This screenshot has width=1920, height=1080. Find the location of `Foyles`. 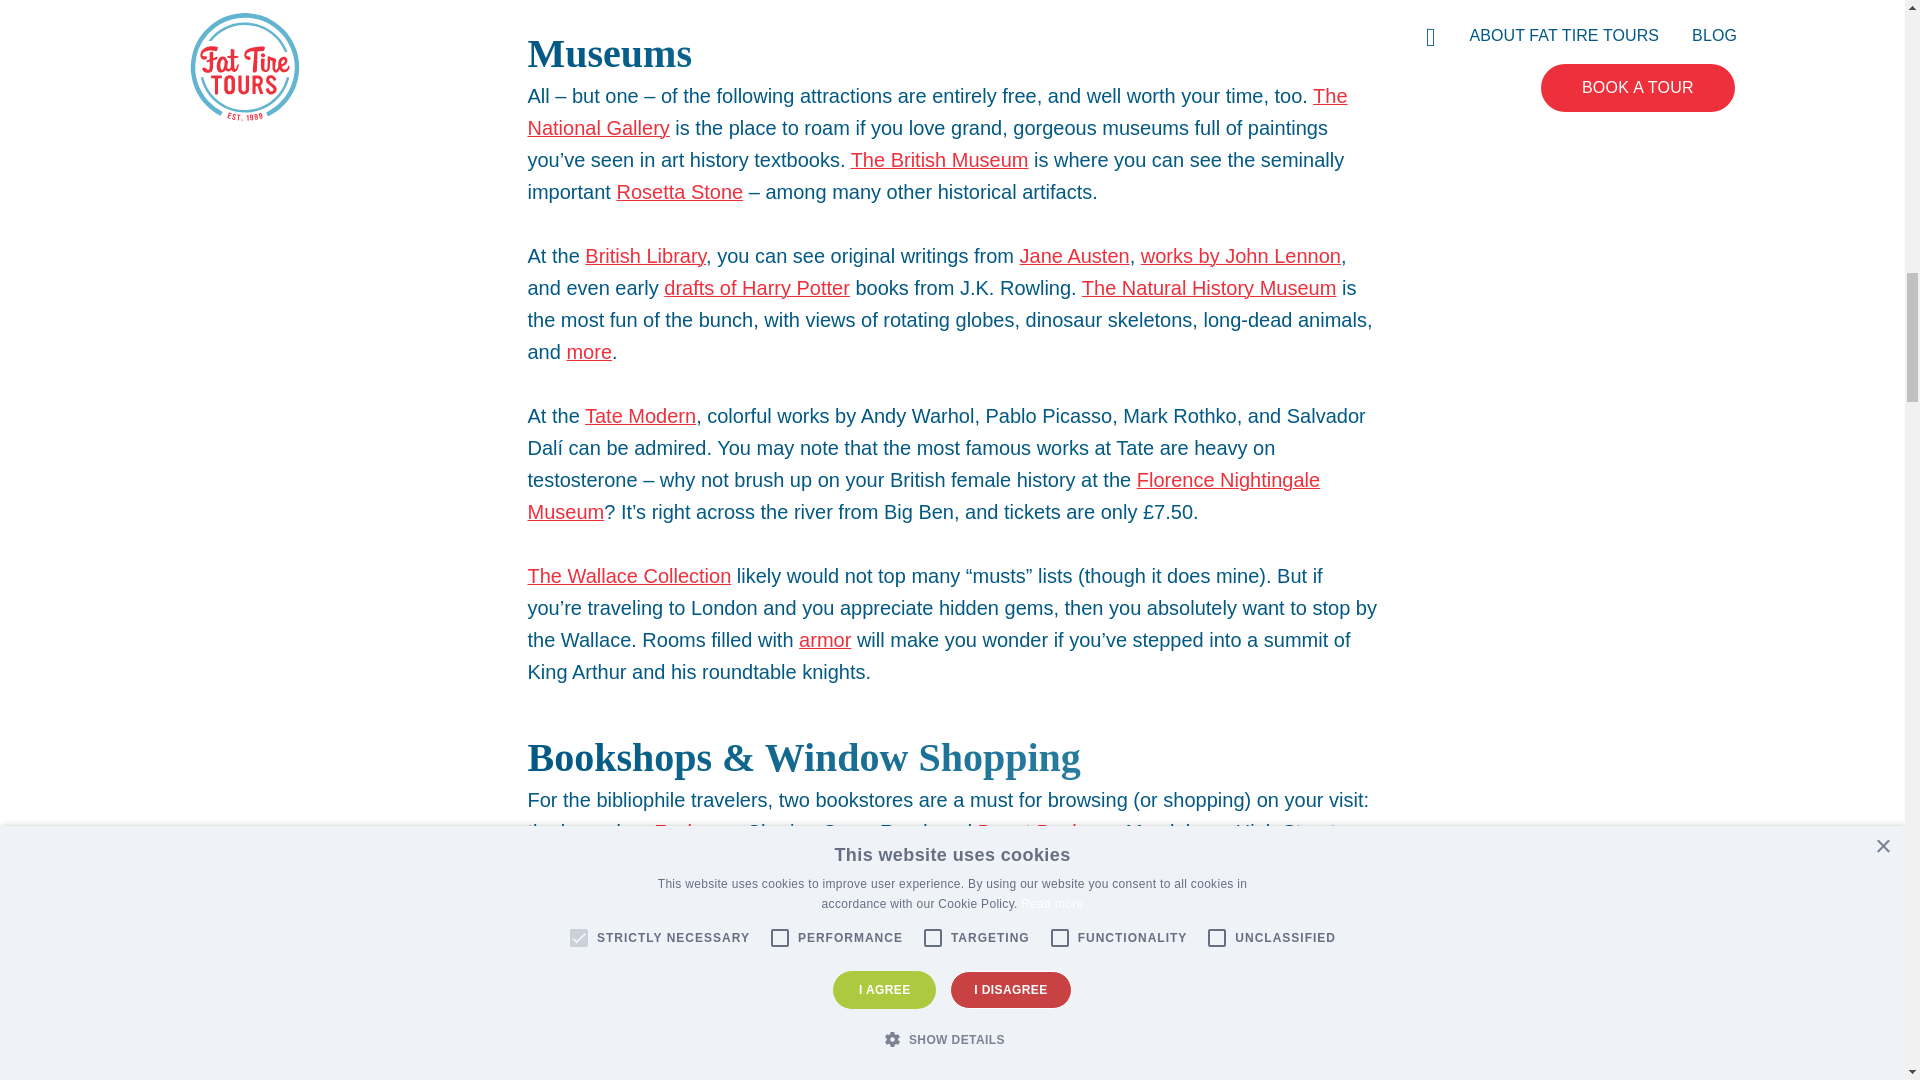

Foyles is located at coordinates (683, 832).